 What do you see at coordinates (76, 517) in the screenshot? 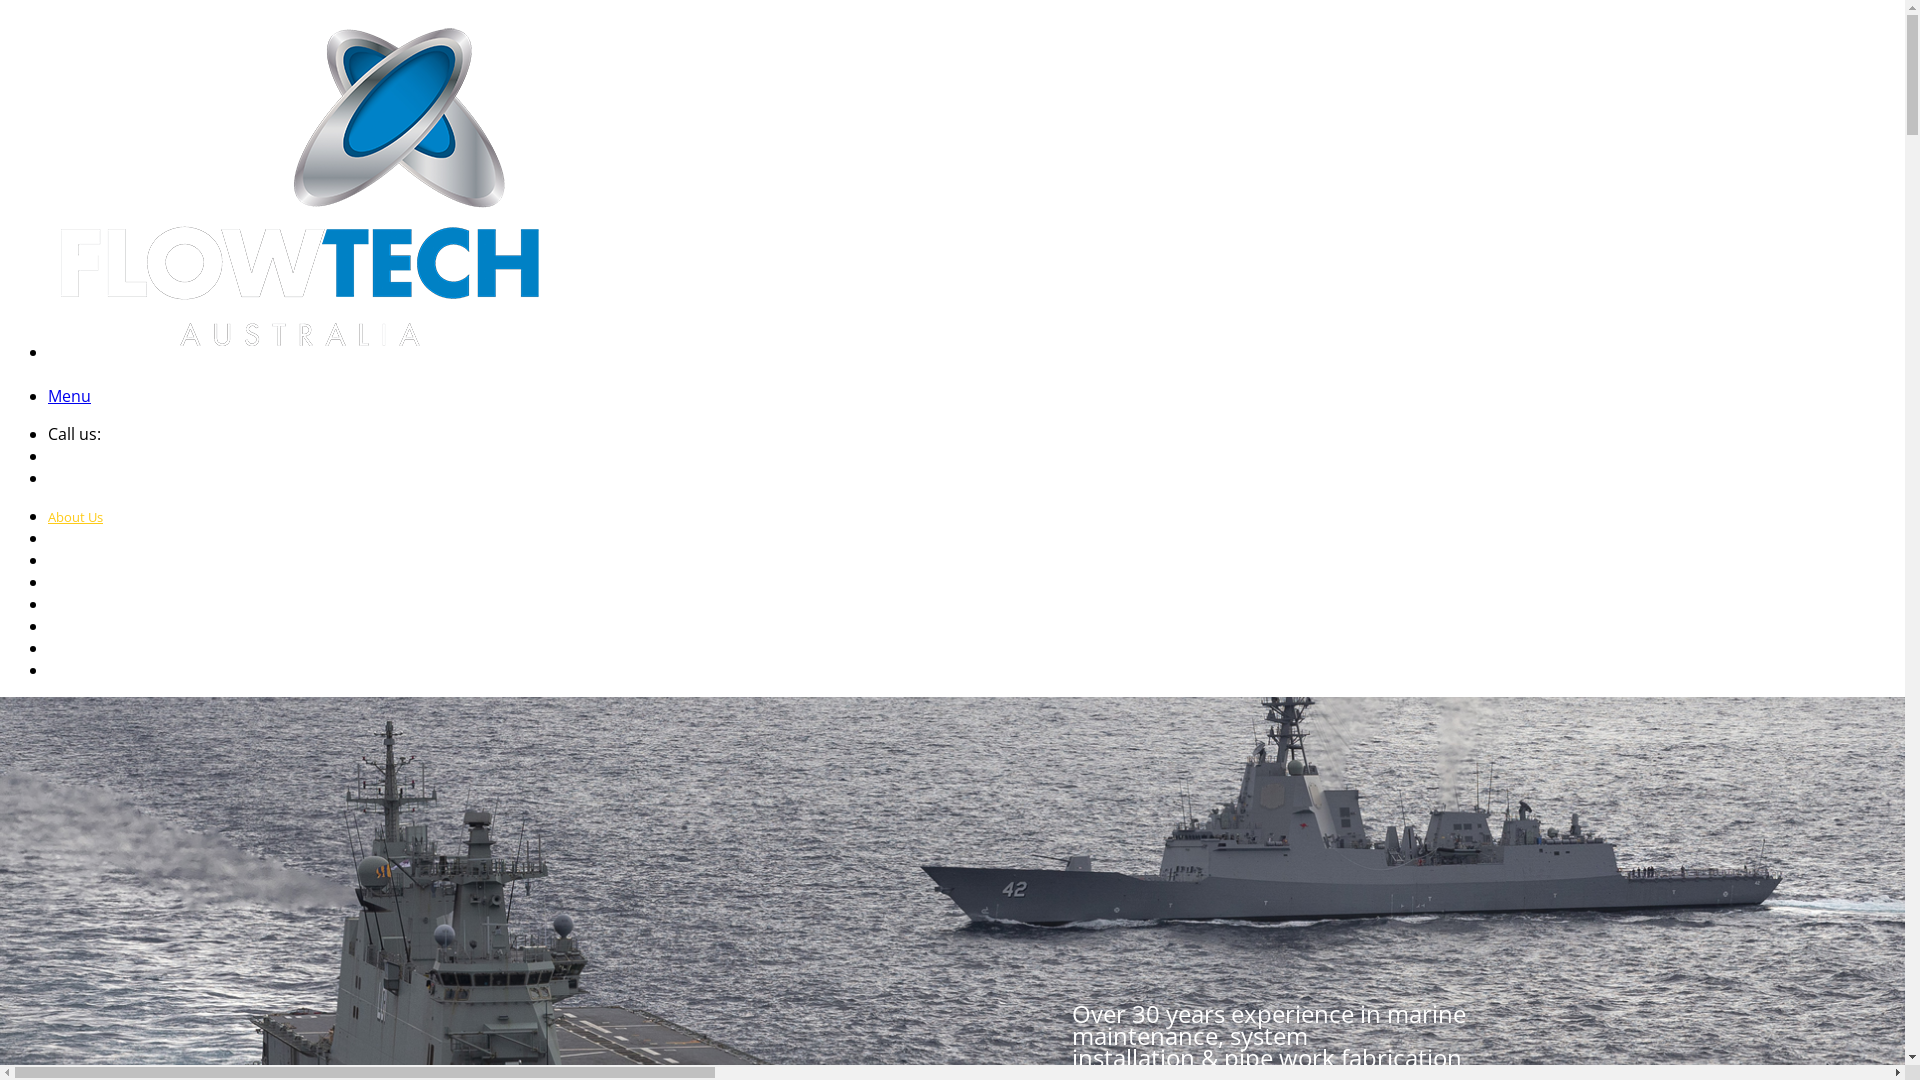
I see `About Us` at bounding box center [76, 517].